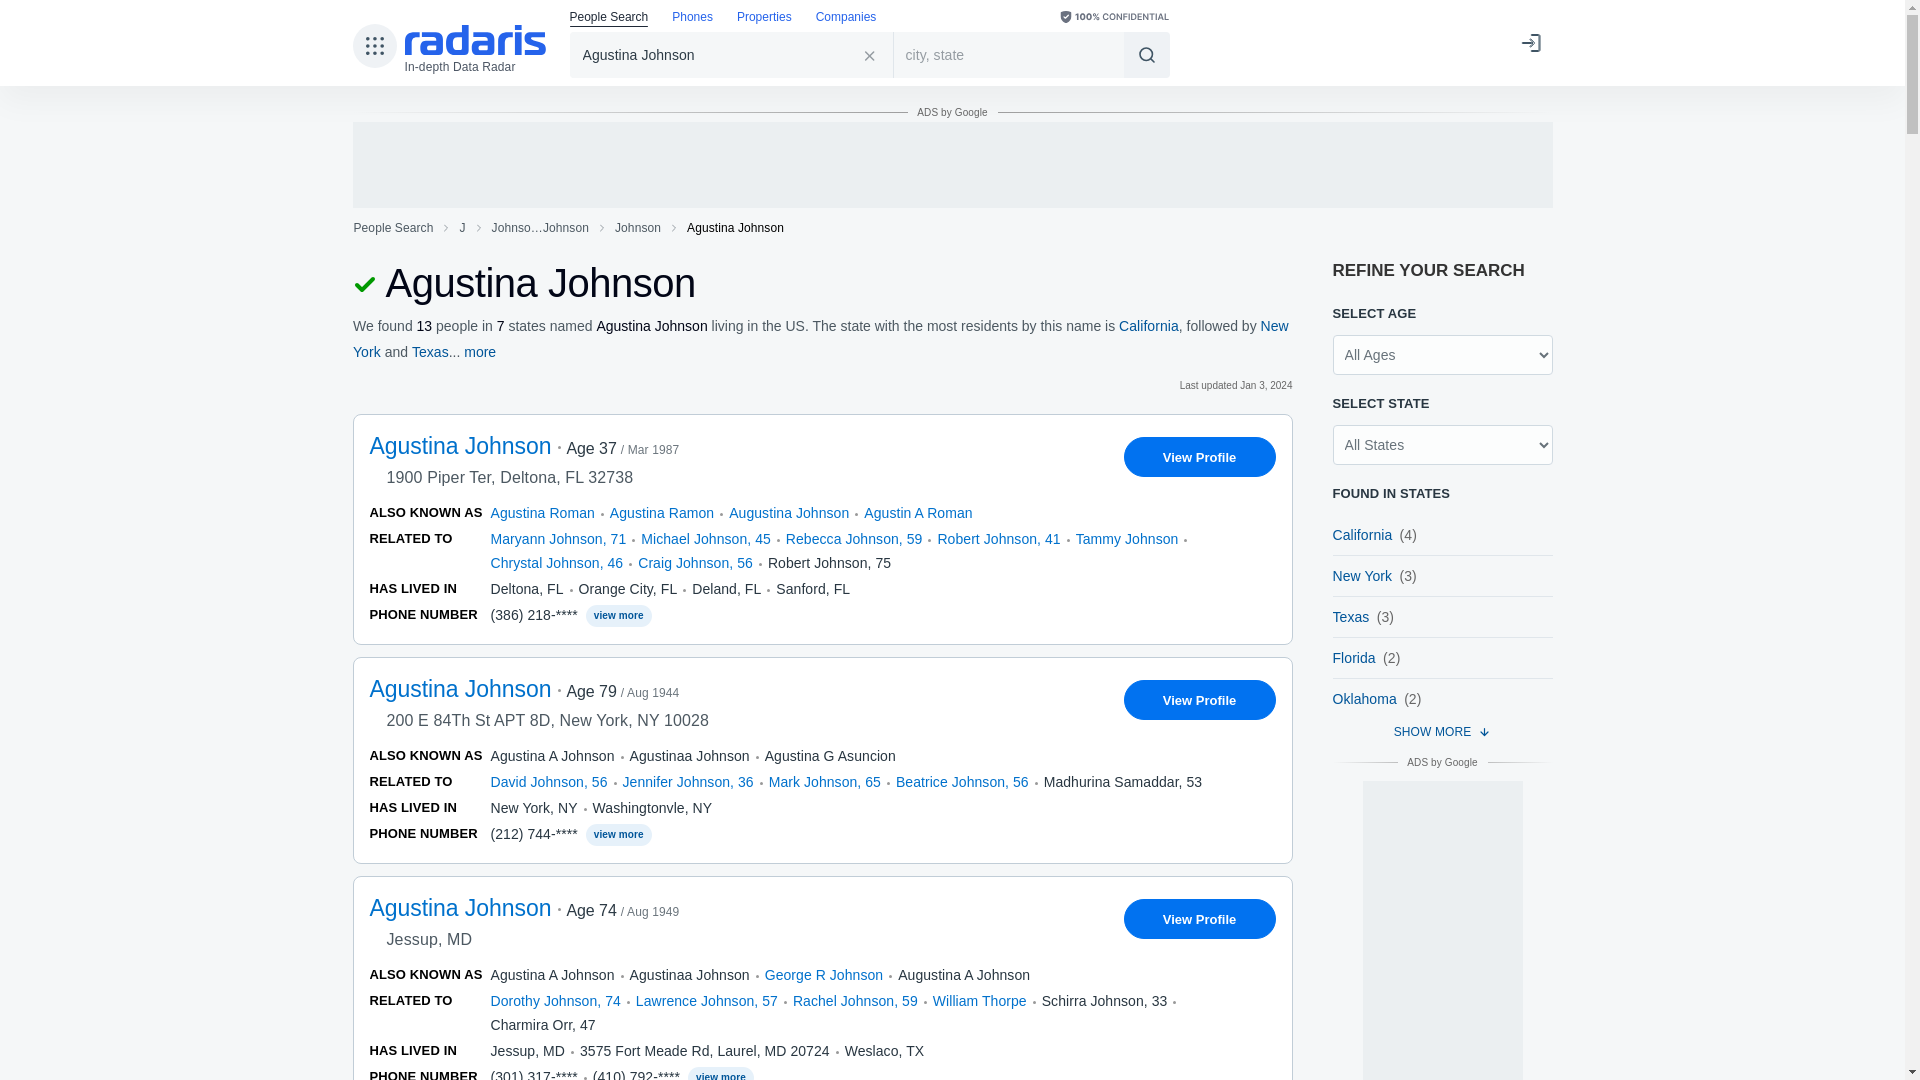 This screenshot has height=1080, width=1920. I want to click on J, so click(462, 228).